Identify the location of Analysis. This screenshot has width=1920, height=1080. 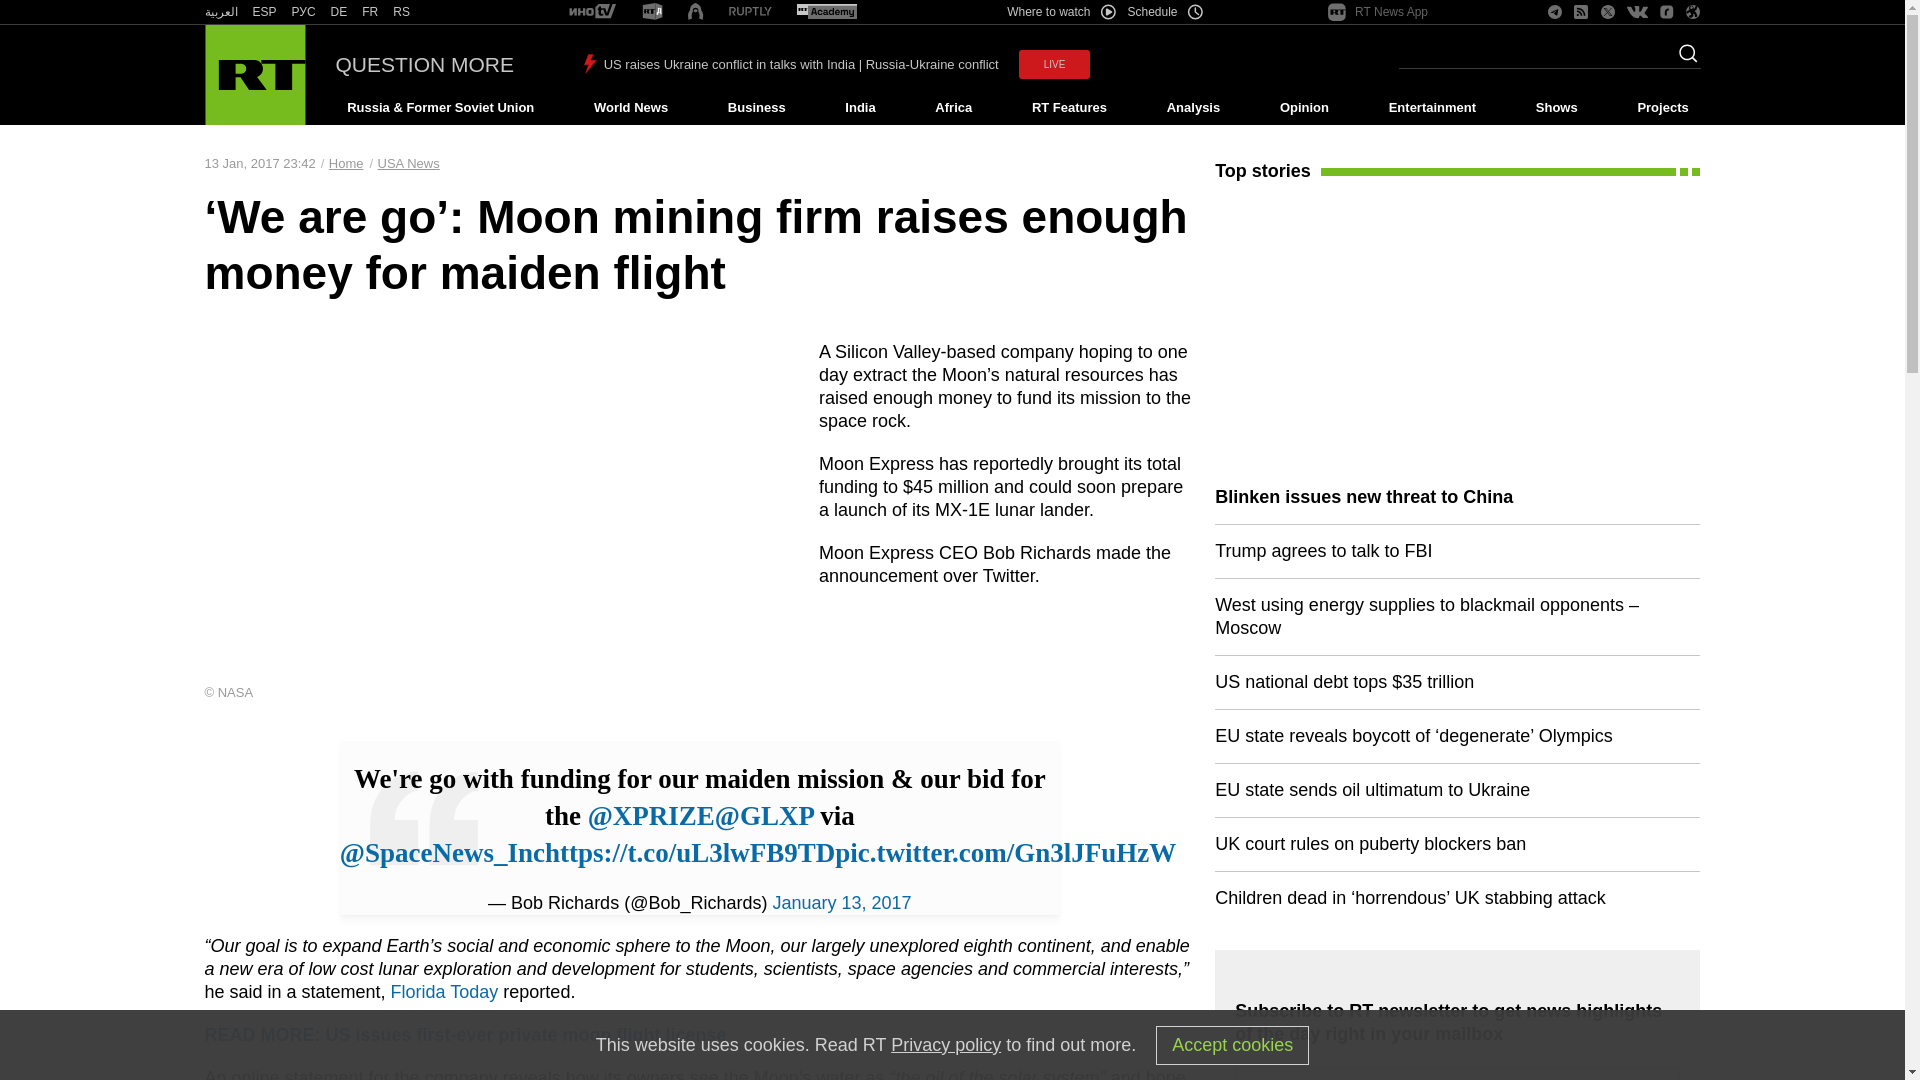
(1194, 108).